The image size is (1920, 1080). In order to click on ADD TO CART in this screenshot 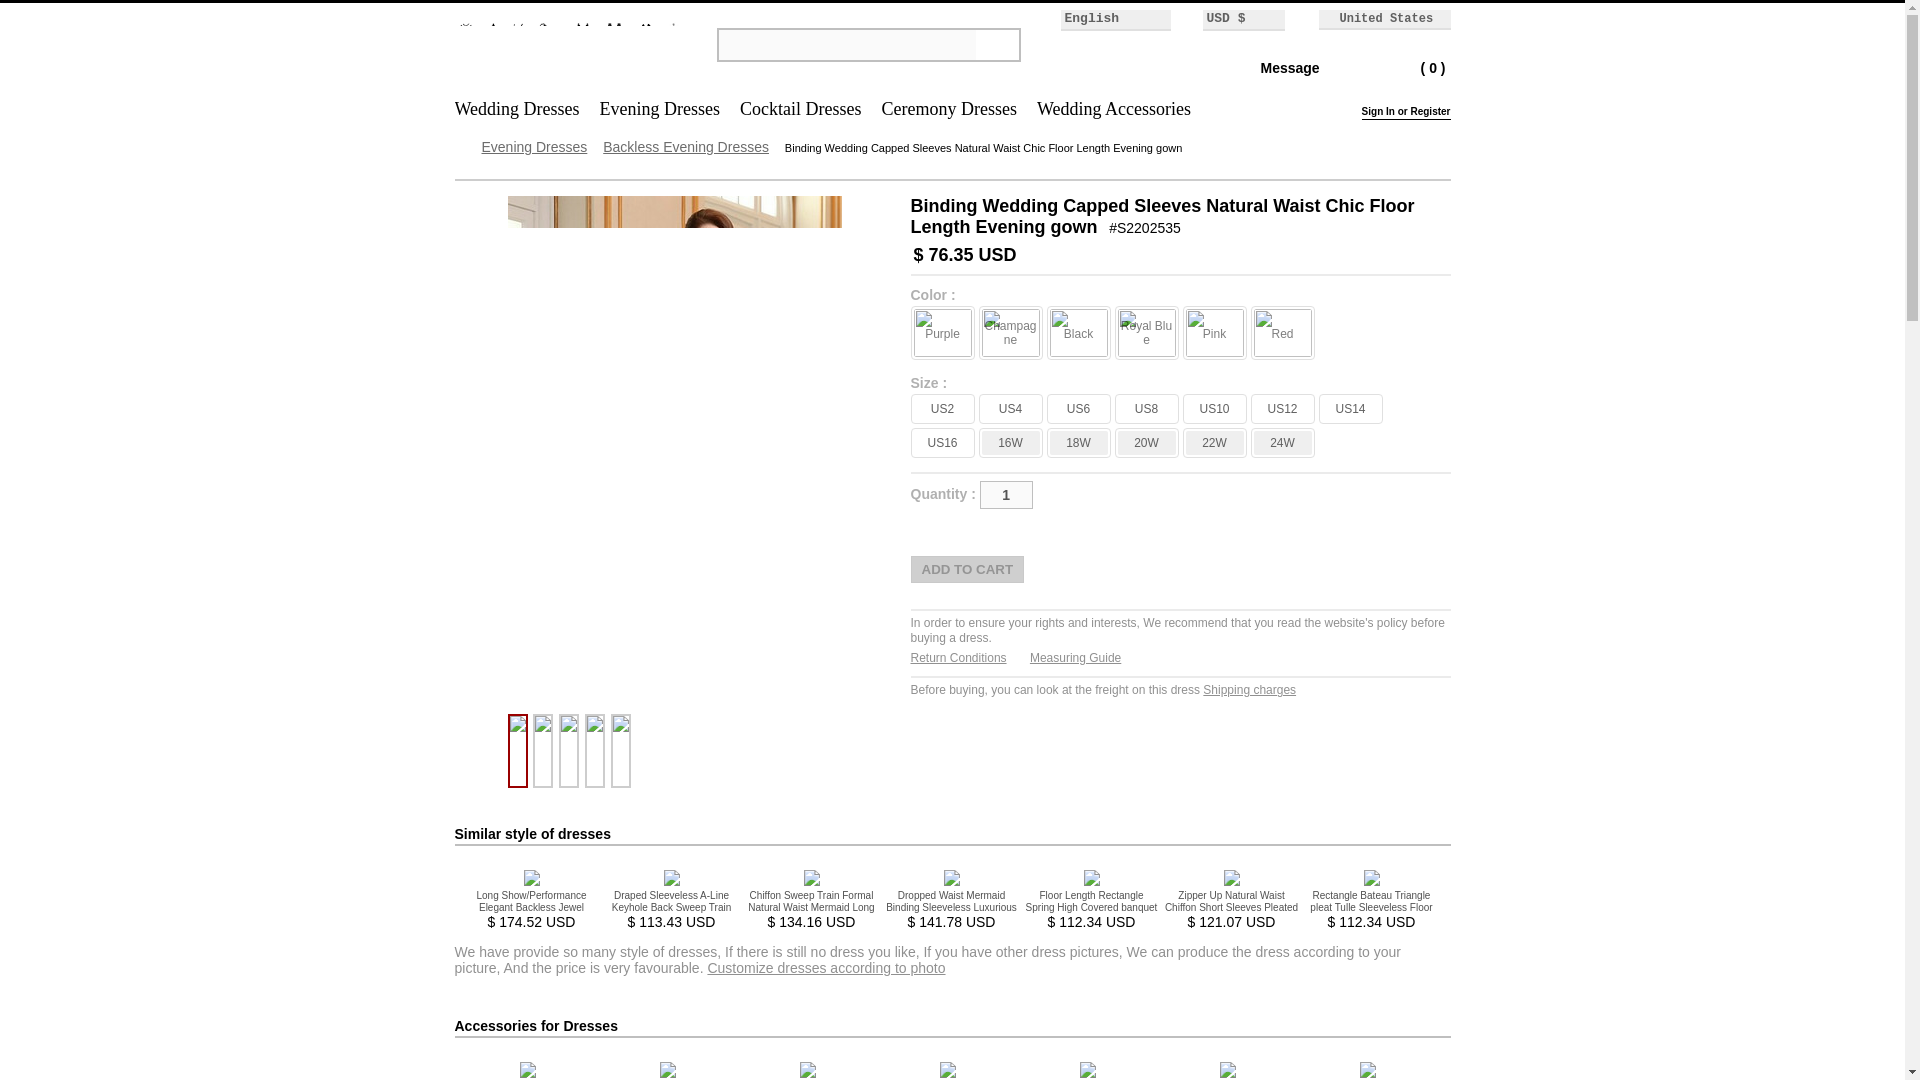, I will do `click(966, 570)`.